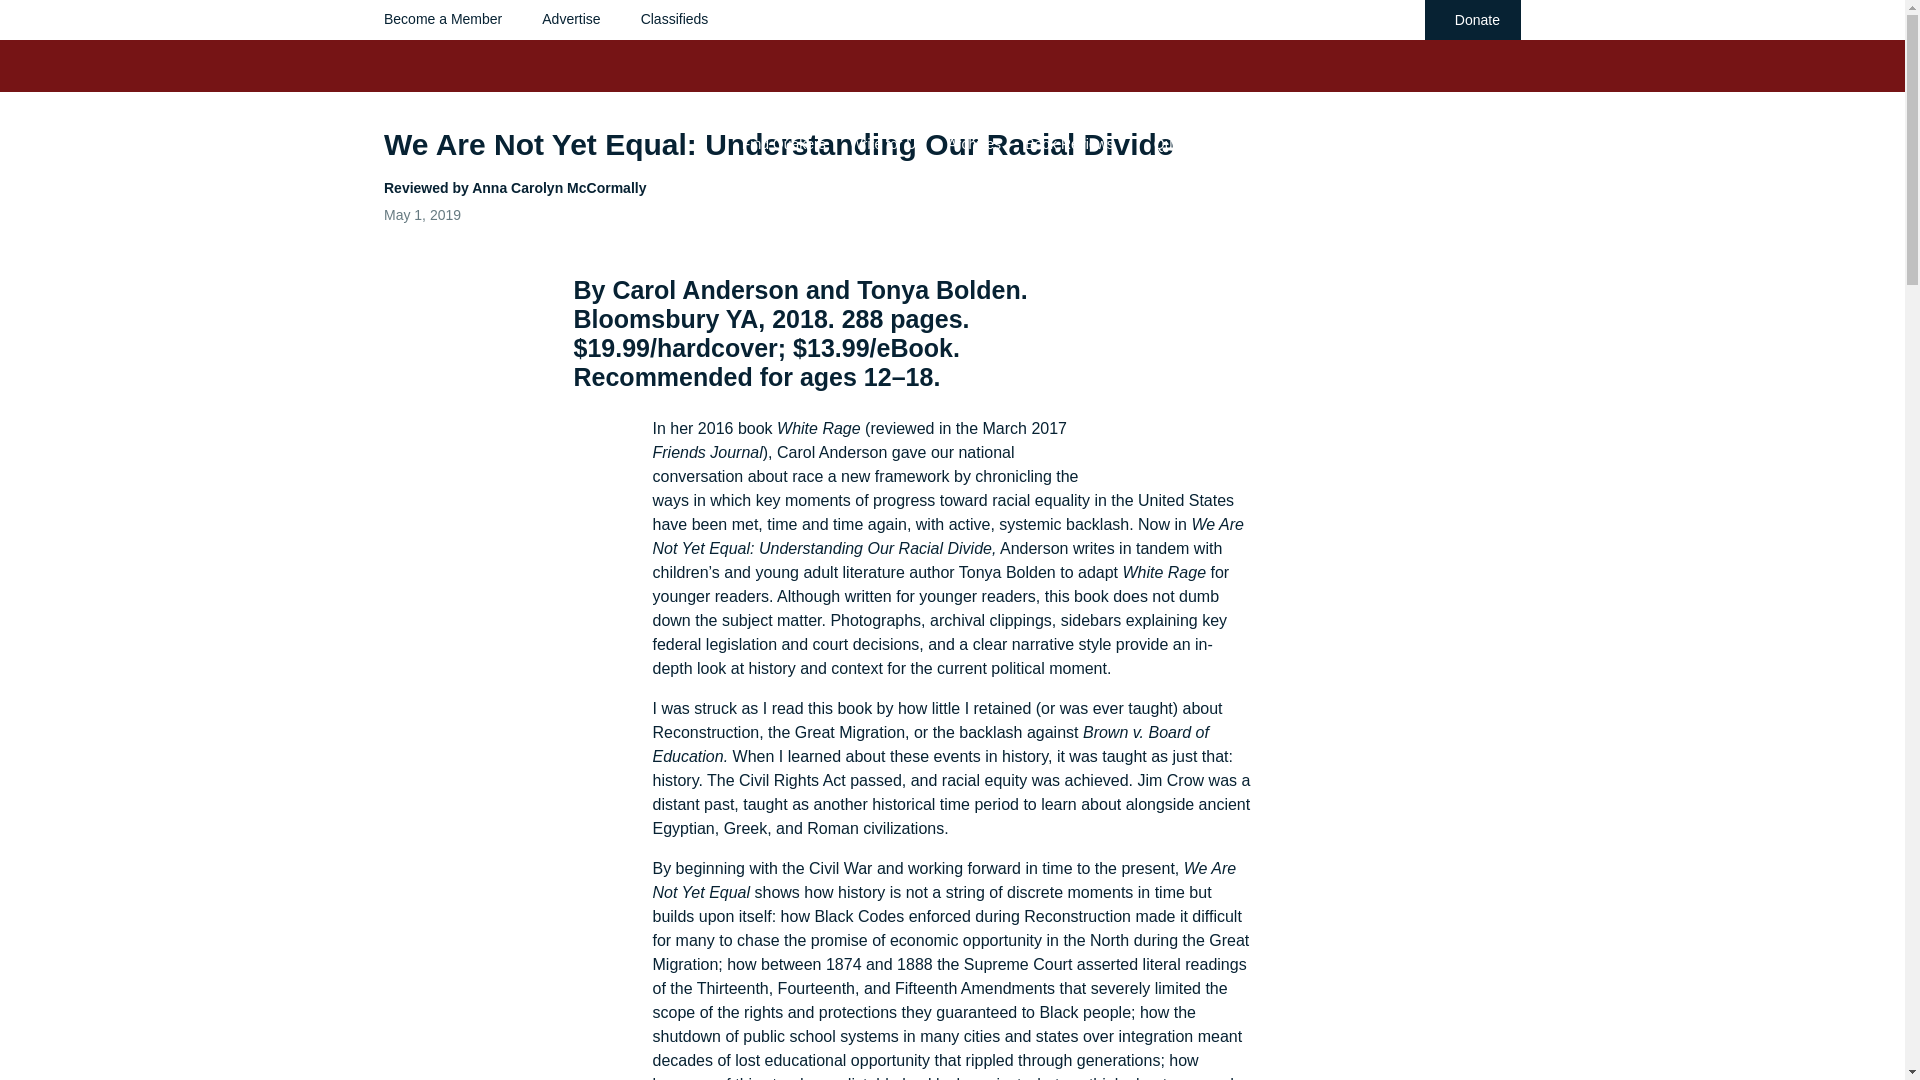 The width and height of the screenshot is (1920, 1080). Describe the element at coordinates (1376, 143) in the screenshot. I see `Quaker.org` at that location.